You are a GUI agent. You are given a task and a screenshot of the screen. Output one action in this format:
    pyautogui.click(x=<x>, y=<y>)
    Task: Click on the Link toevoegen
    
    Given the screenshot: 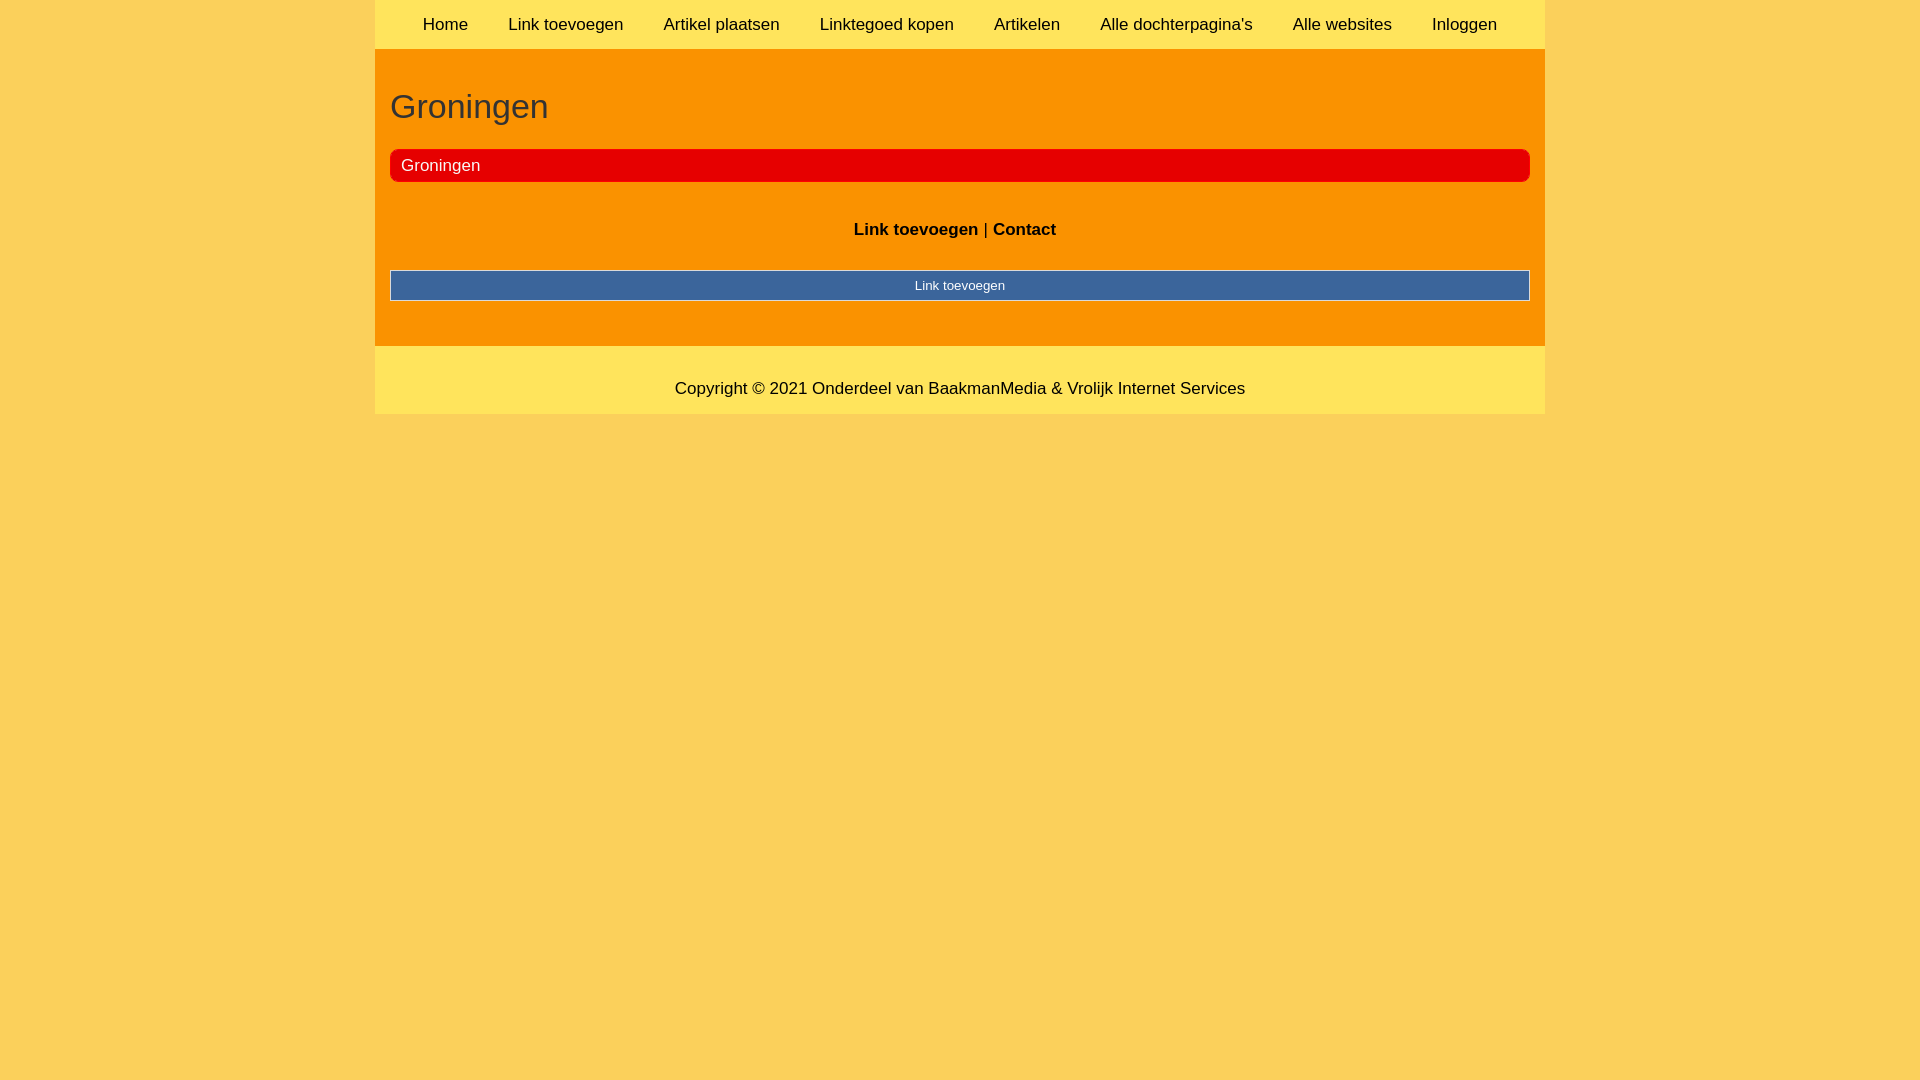 What is the action you would take?
    pyautogui.click(x=566, y=24)
    